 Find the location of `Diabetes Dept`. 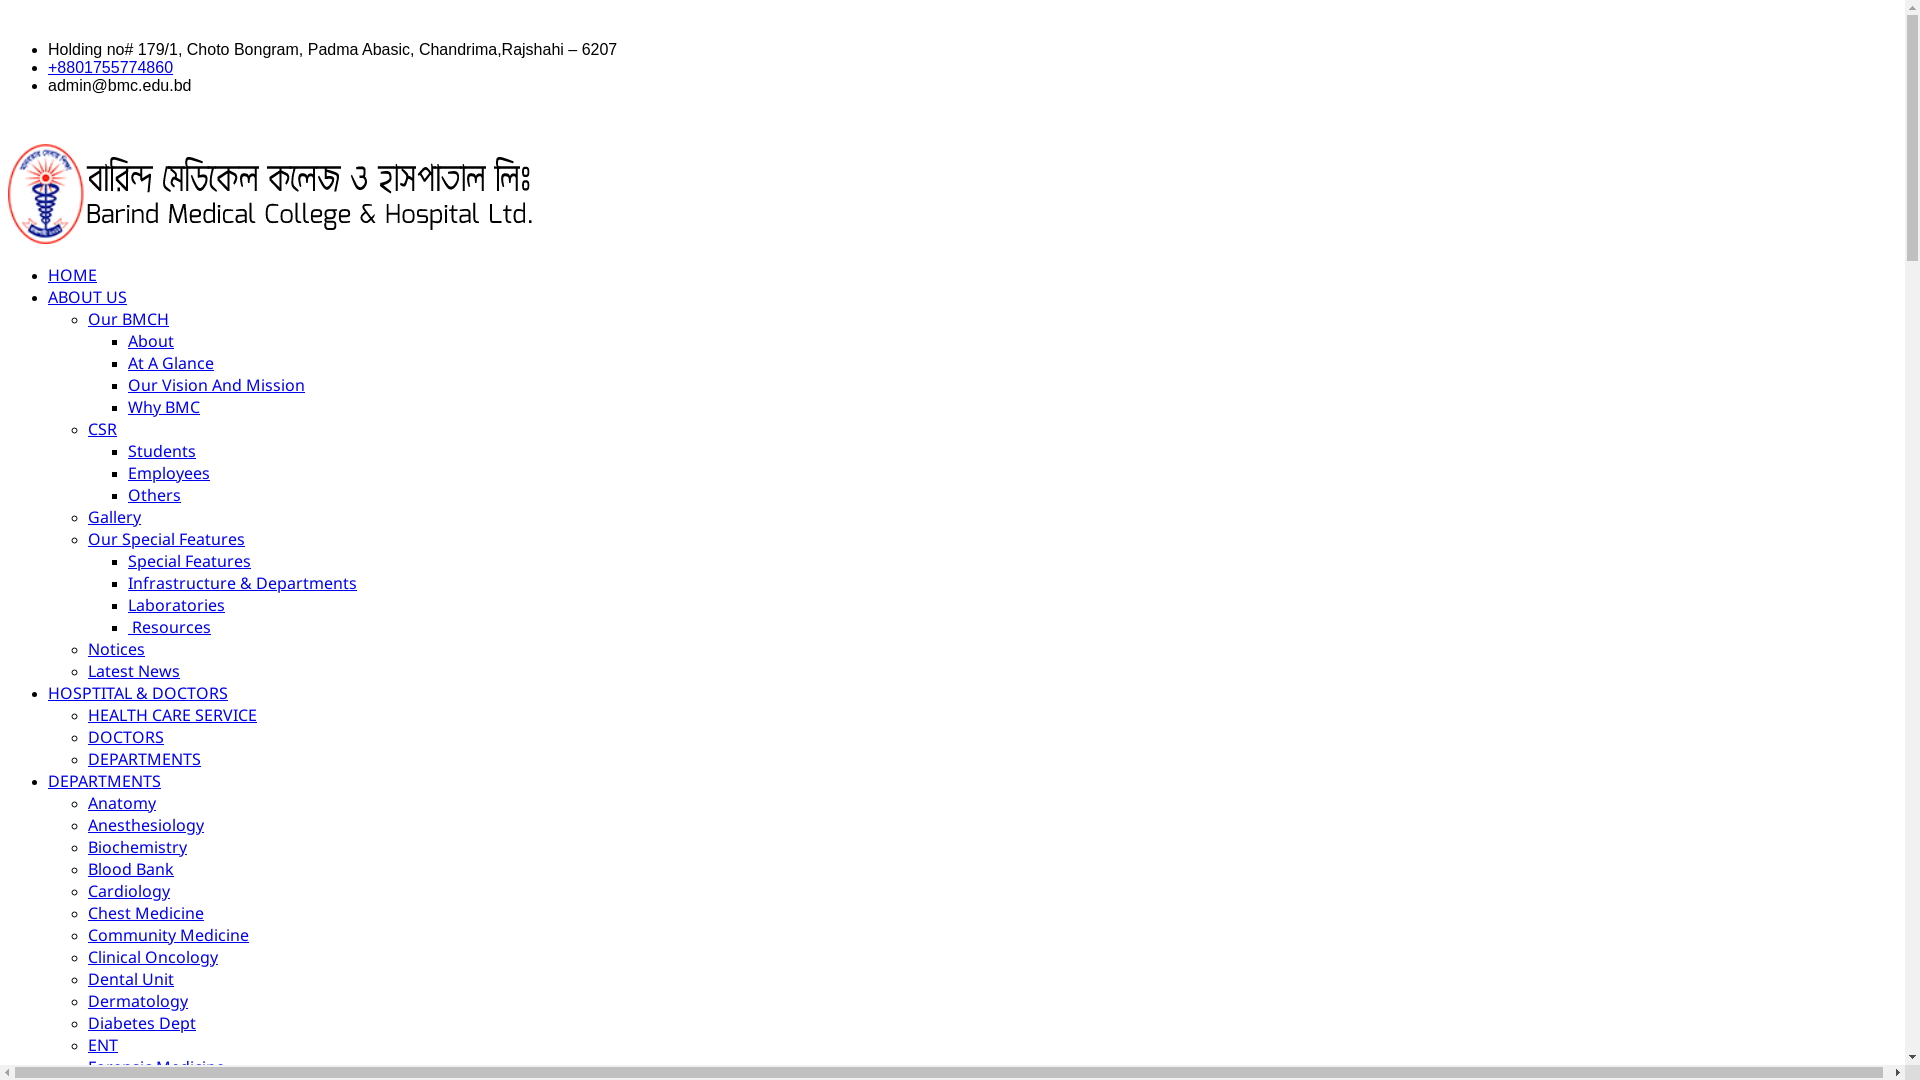

Diabetes Dept is located at coordinates (142, 1023).